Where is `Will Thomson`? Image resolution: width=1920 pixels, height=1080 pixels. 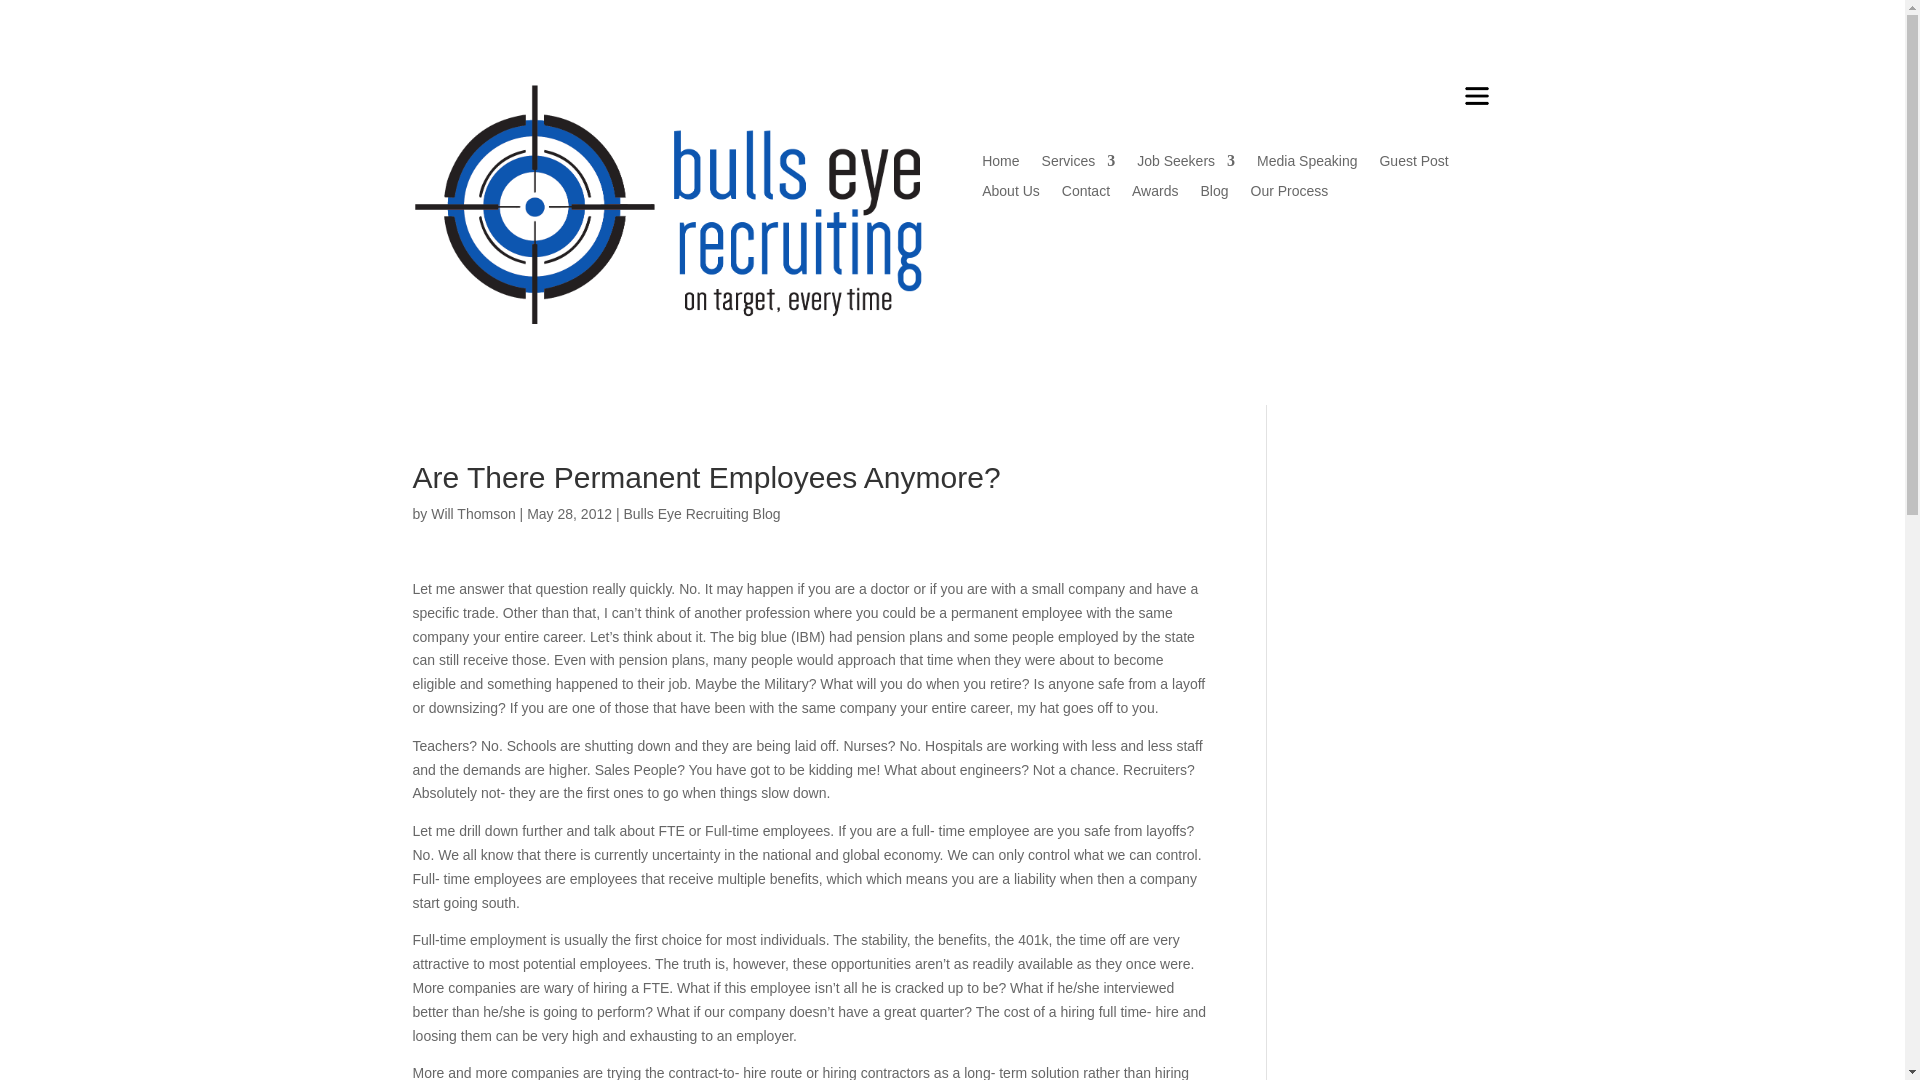 Will Thomson is located at coordinates (473, 514).